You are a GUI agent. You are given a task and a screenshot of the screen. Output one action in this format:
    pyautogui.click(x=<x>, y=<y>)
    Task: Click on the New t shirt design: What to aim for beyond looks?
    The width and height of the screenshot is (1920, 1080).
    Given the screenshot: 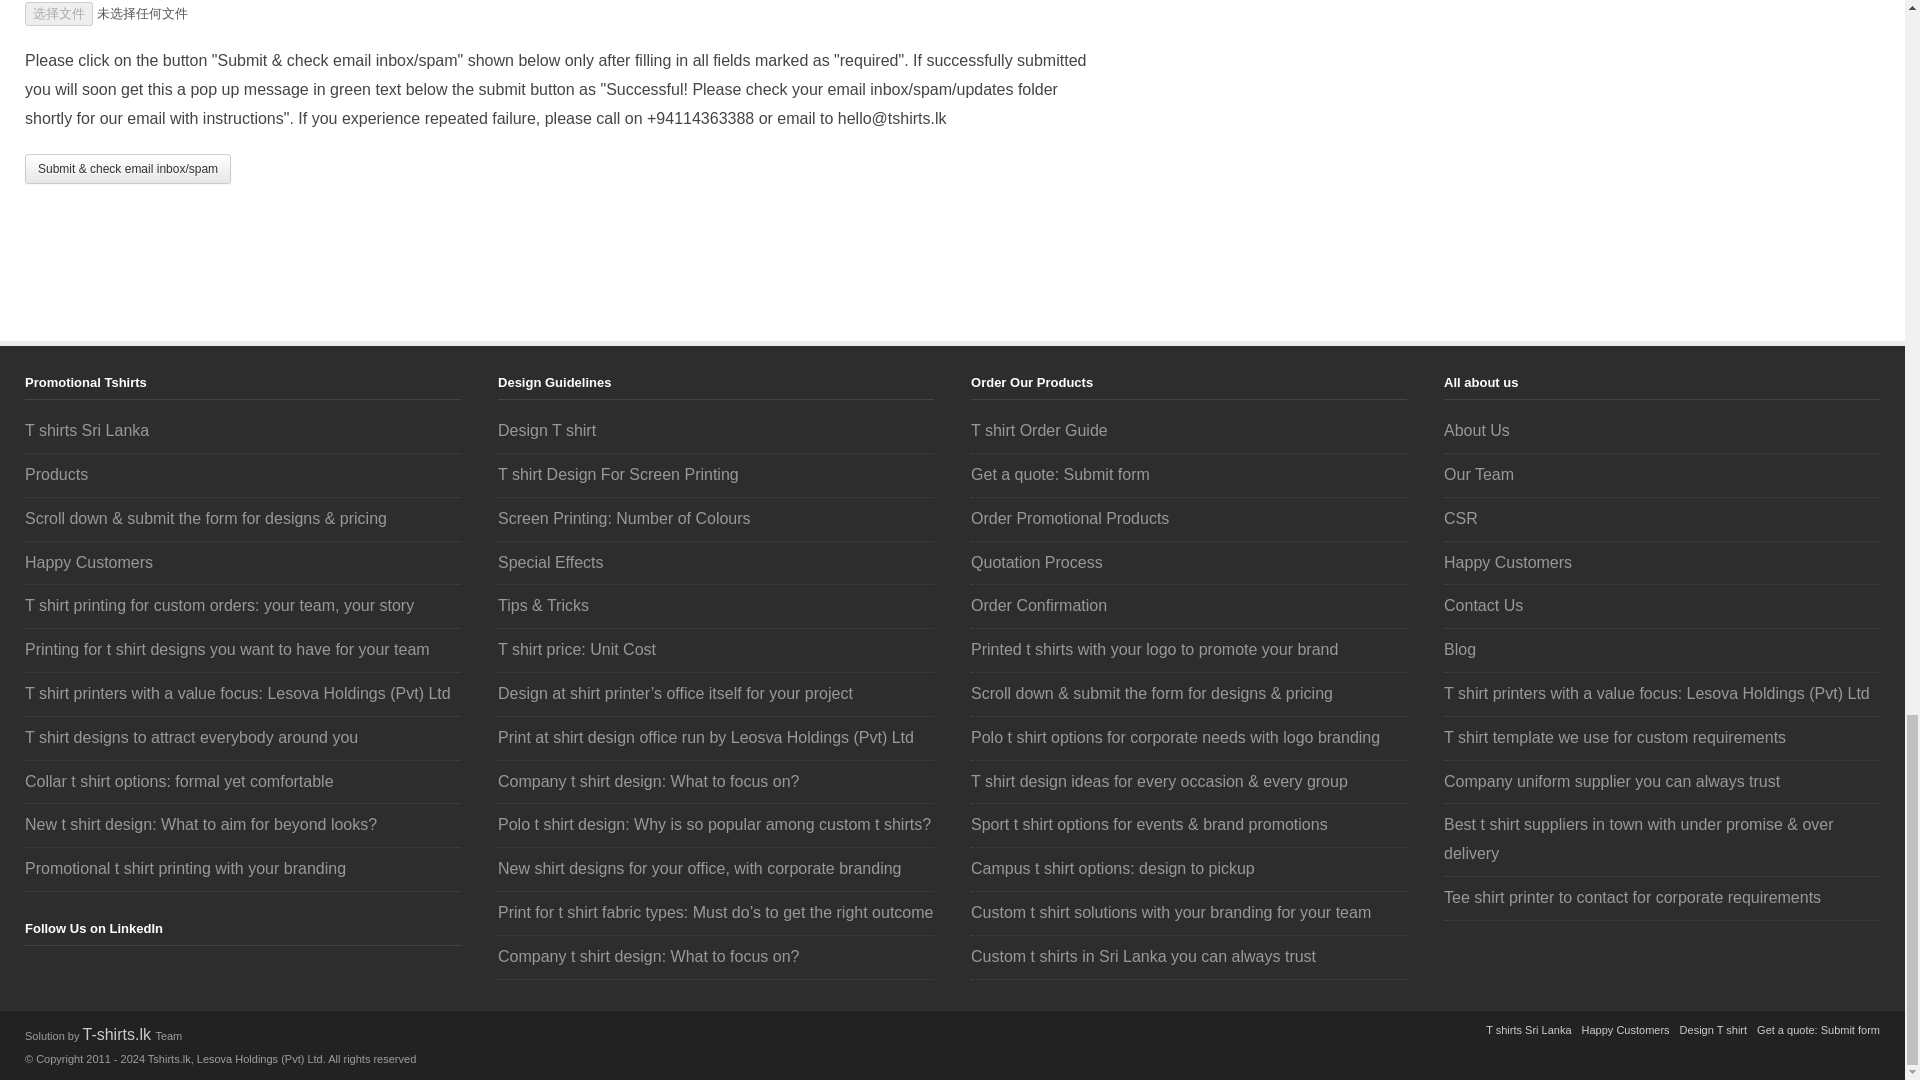 What is the action you would take?
    pyautogui.click(x=200, y=824)
    